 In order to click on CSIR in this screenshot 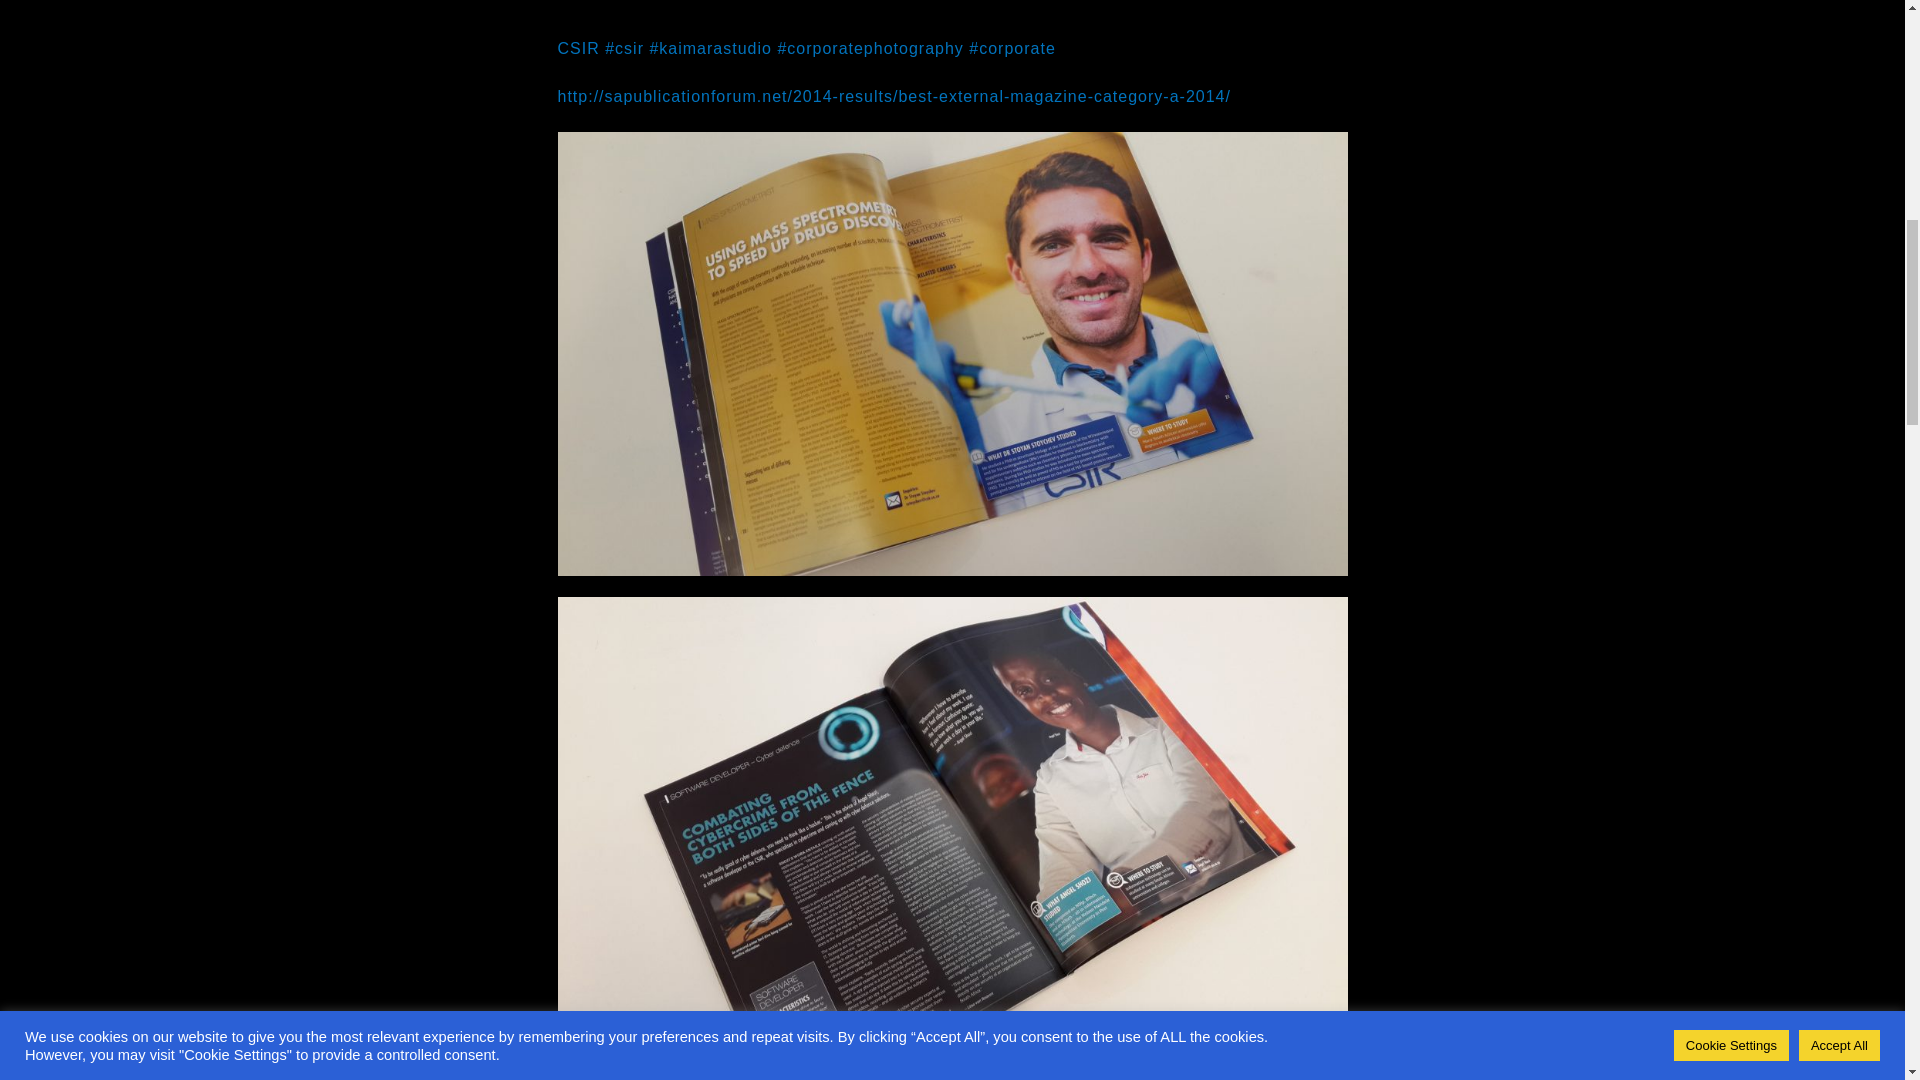, I will do `click(578, 48)`.